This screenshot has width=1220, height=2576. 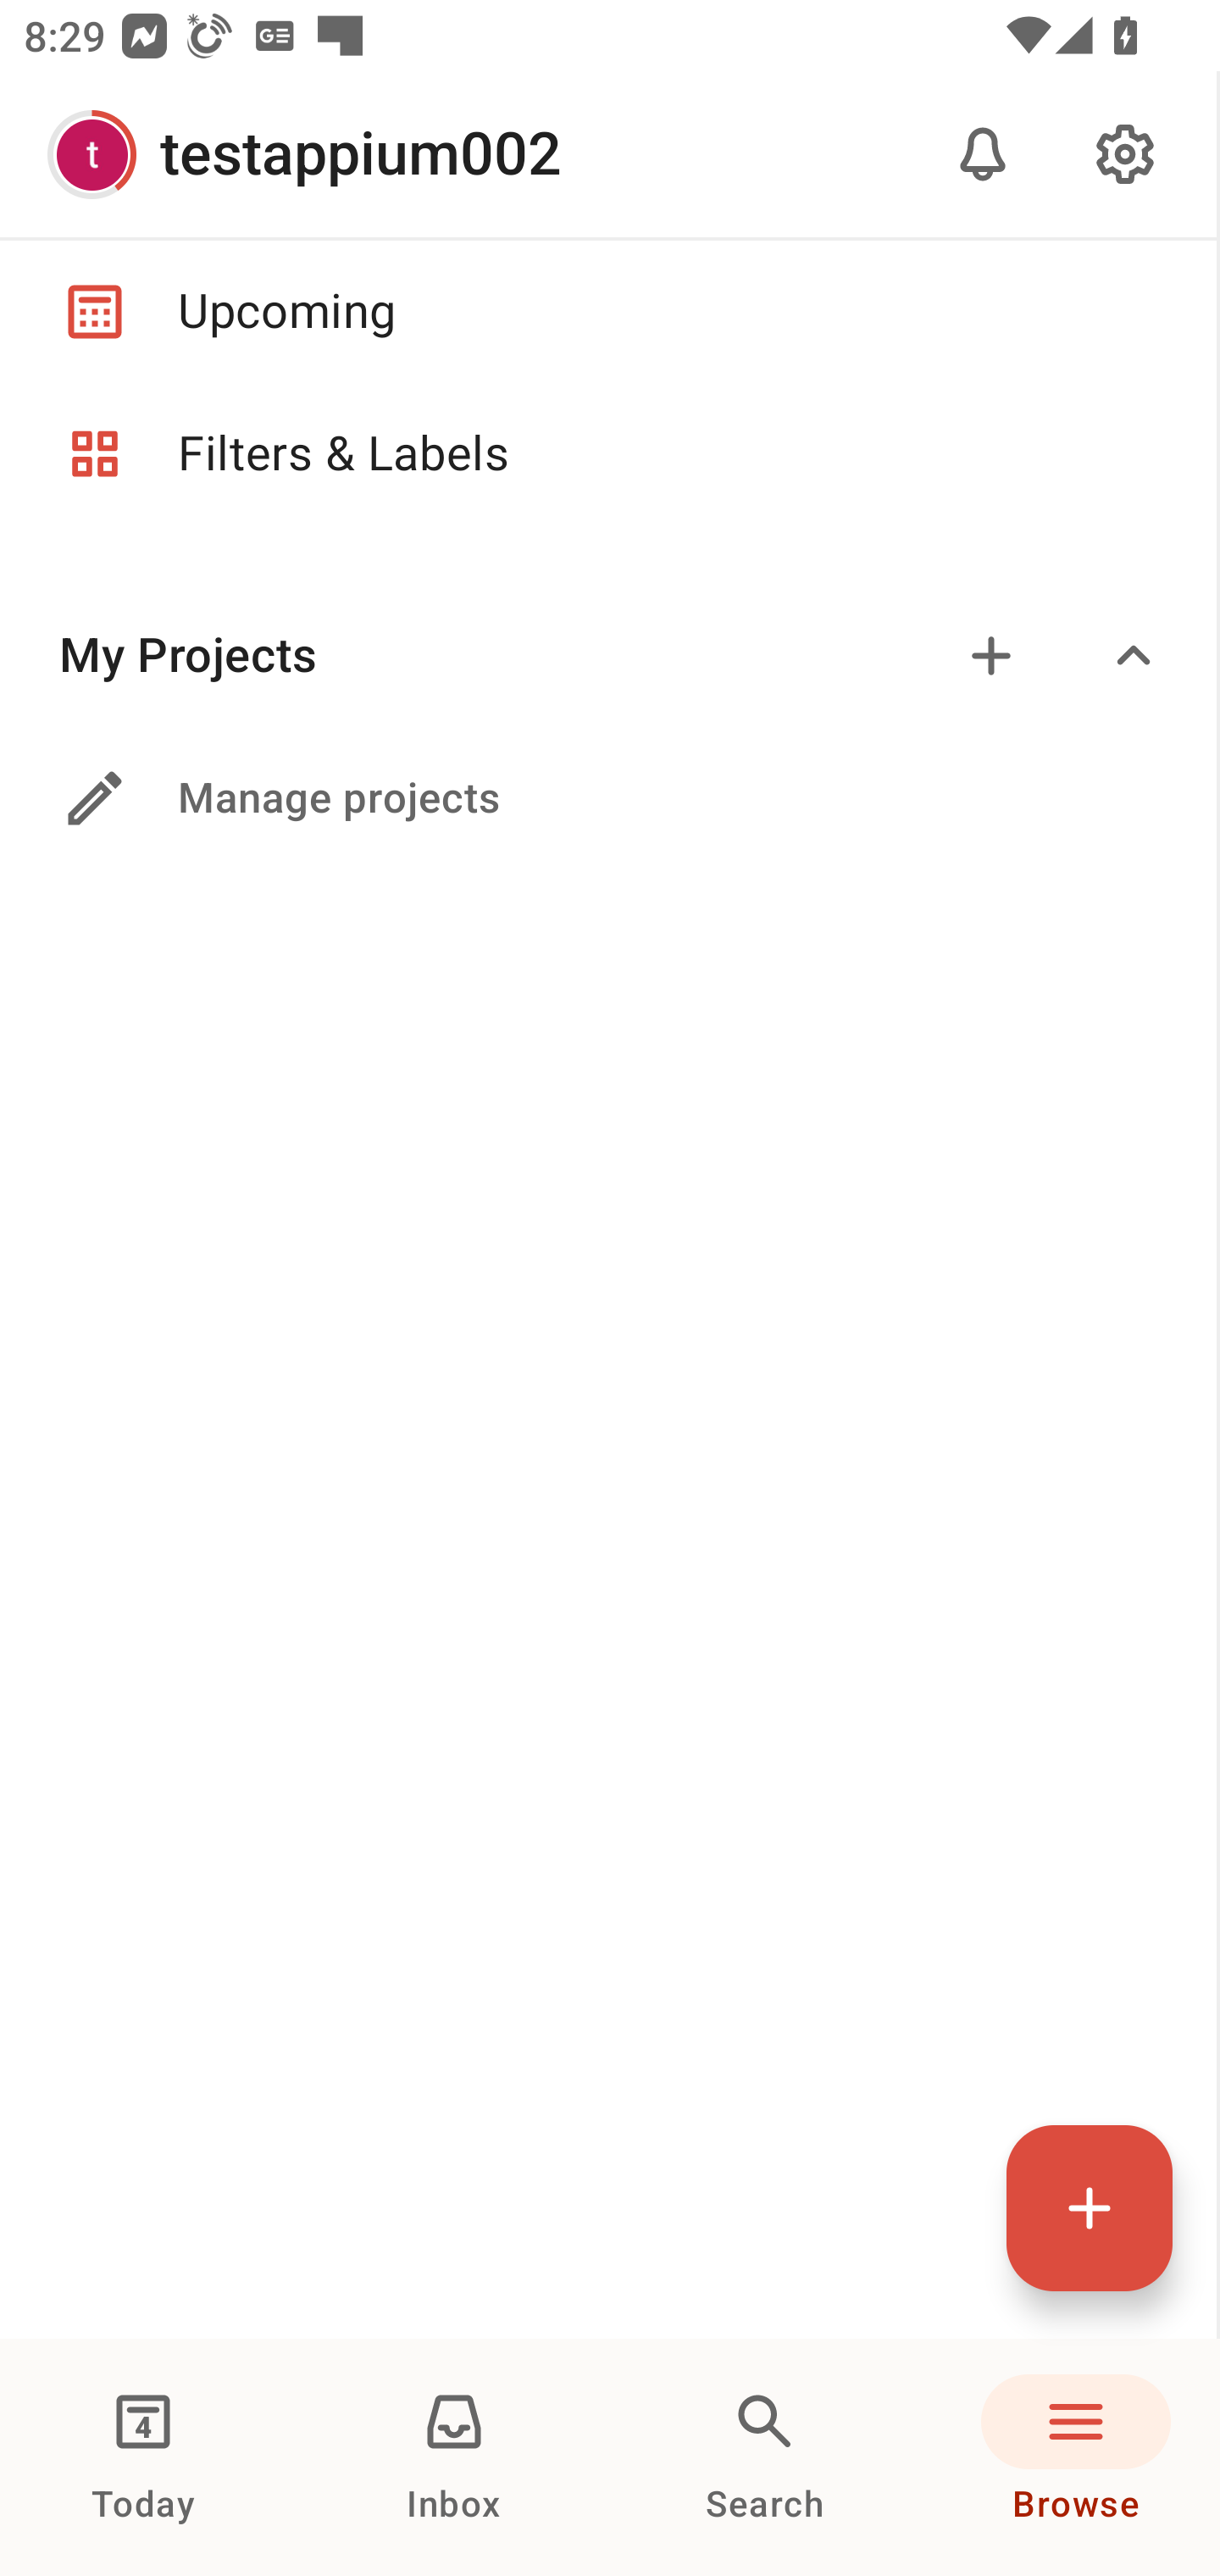 What do you see at coordinates (1134, 656) in the screenshot?
I see `Expand/collapse` at bounding box center [1134, 656].